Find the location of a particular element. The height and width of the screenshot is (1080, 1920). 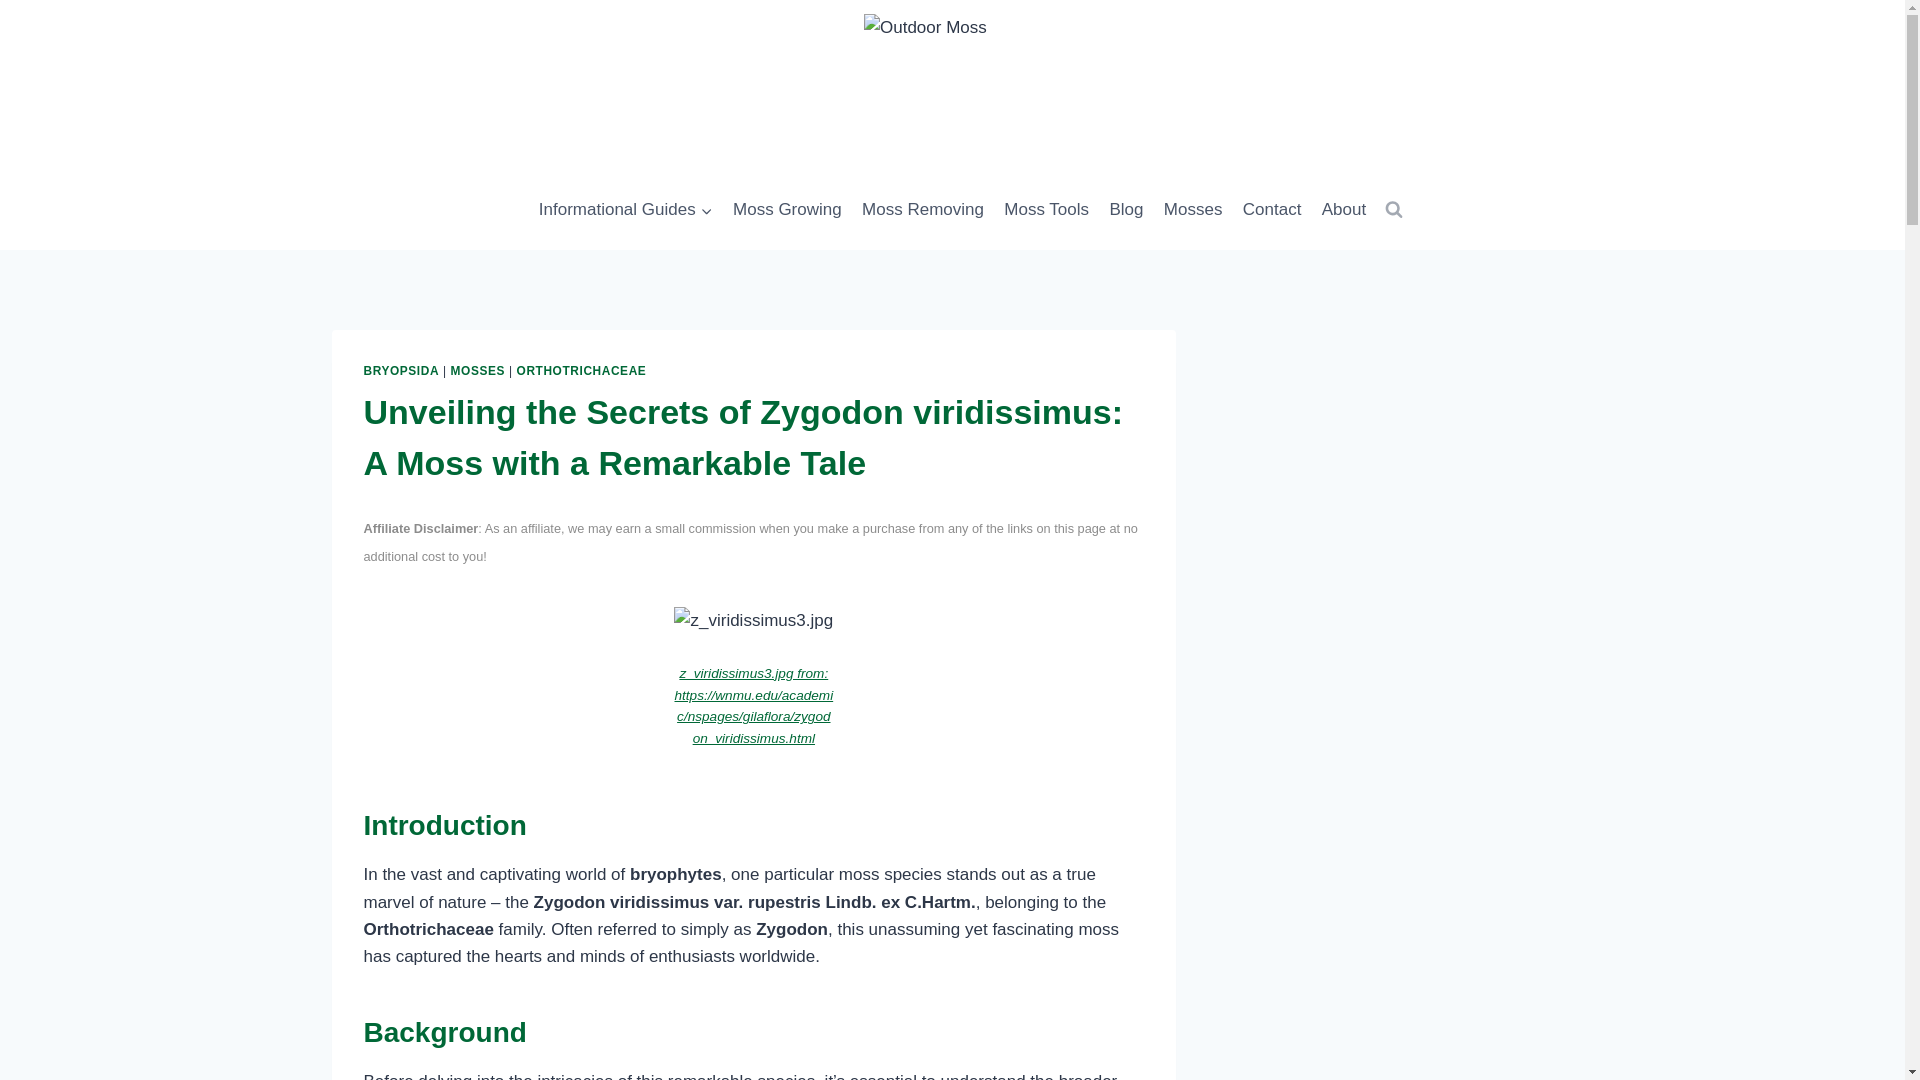

MOSSES is located at coordinates (478, 370).